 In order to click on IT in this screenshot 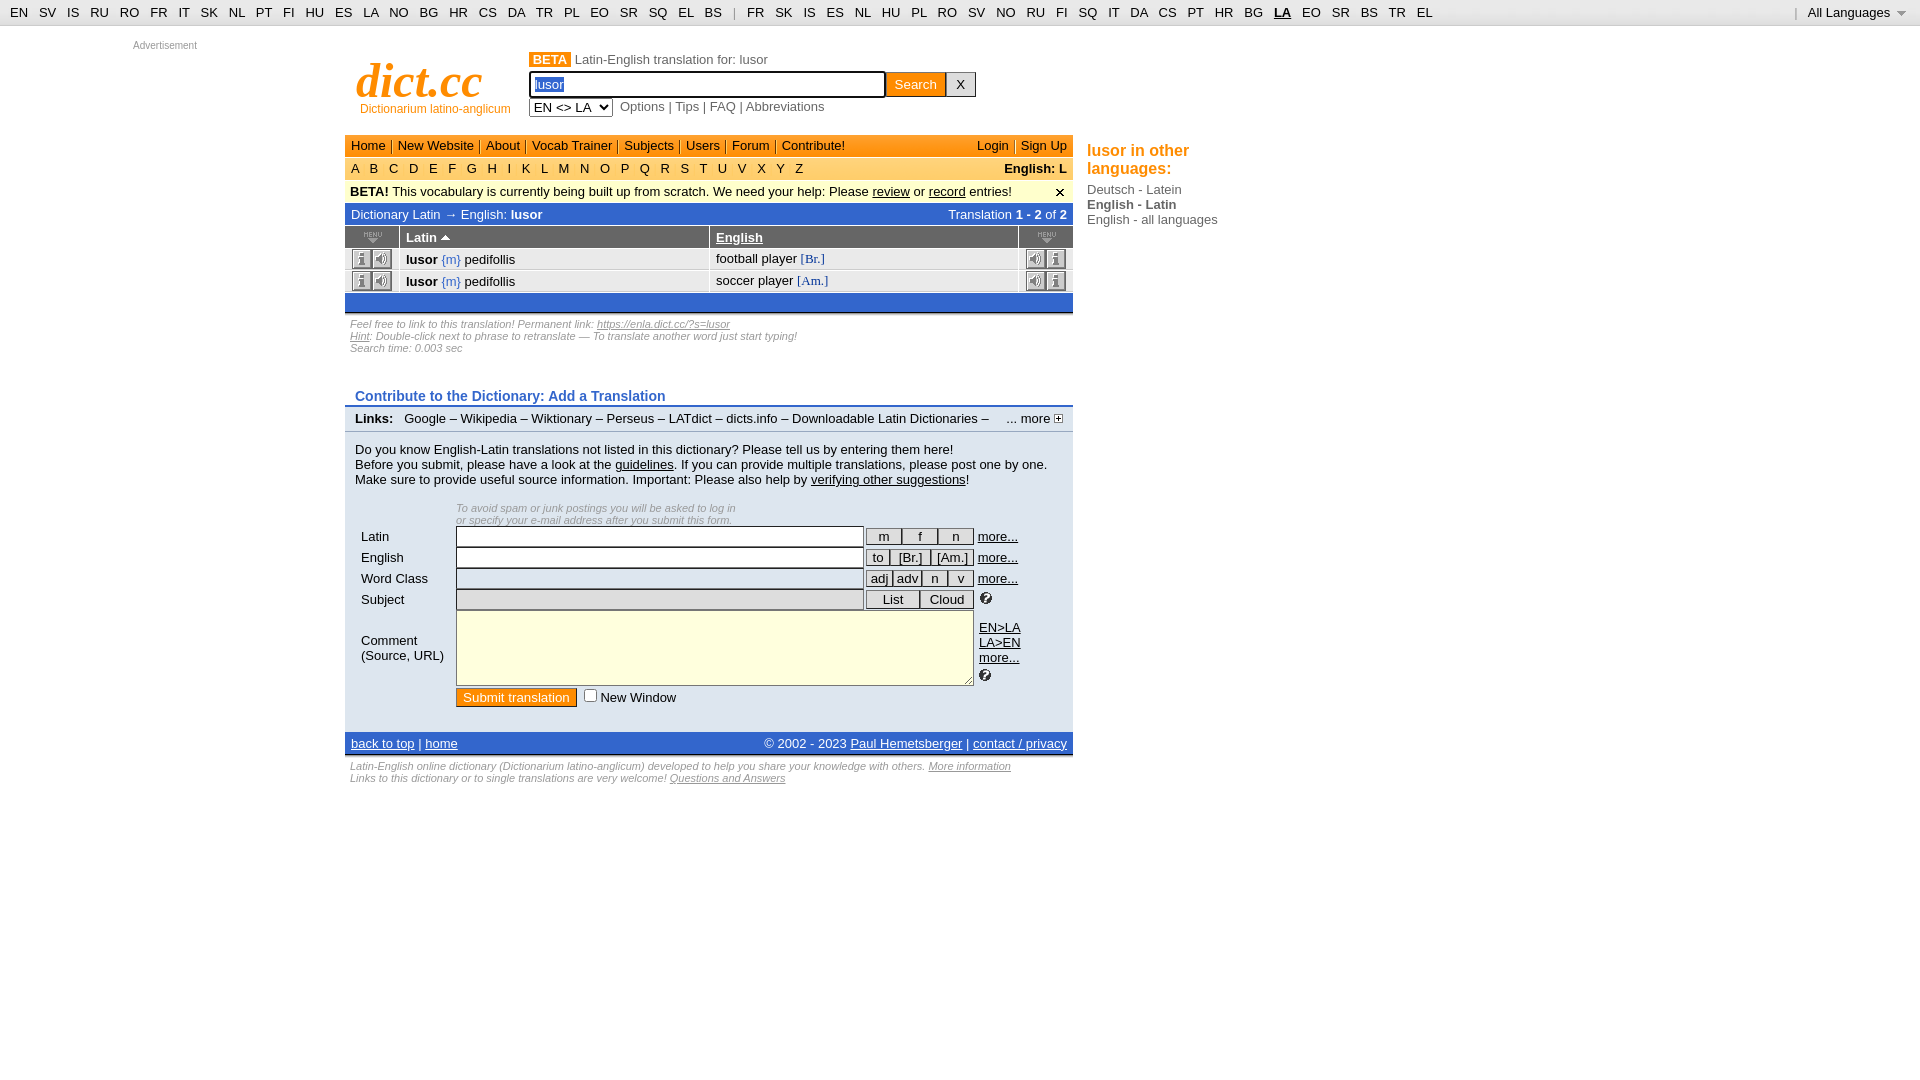, I will do `click(1114, 12)`.